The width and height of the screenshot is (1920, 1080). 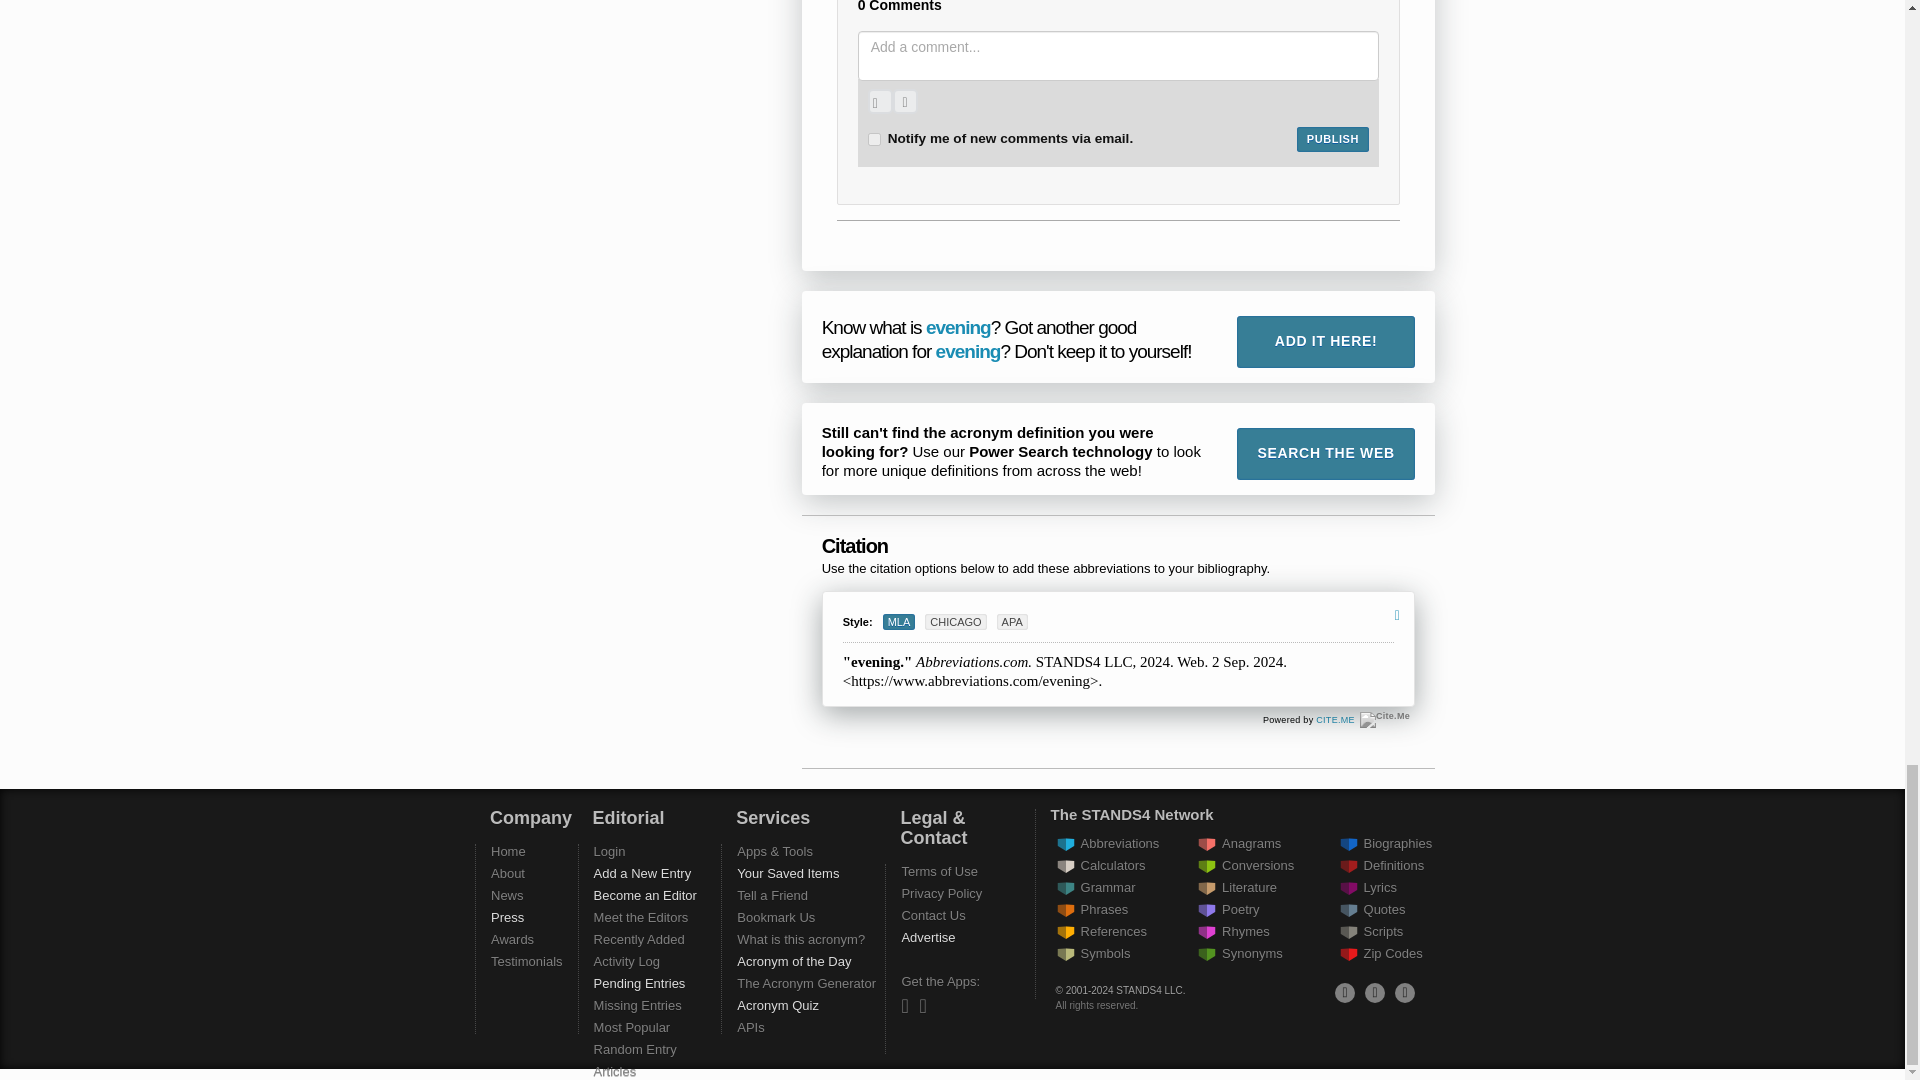 I want to click on Cite.Me, so click(x=1335, y=719).